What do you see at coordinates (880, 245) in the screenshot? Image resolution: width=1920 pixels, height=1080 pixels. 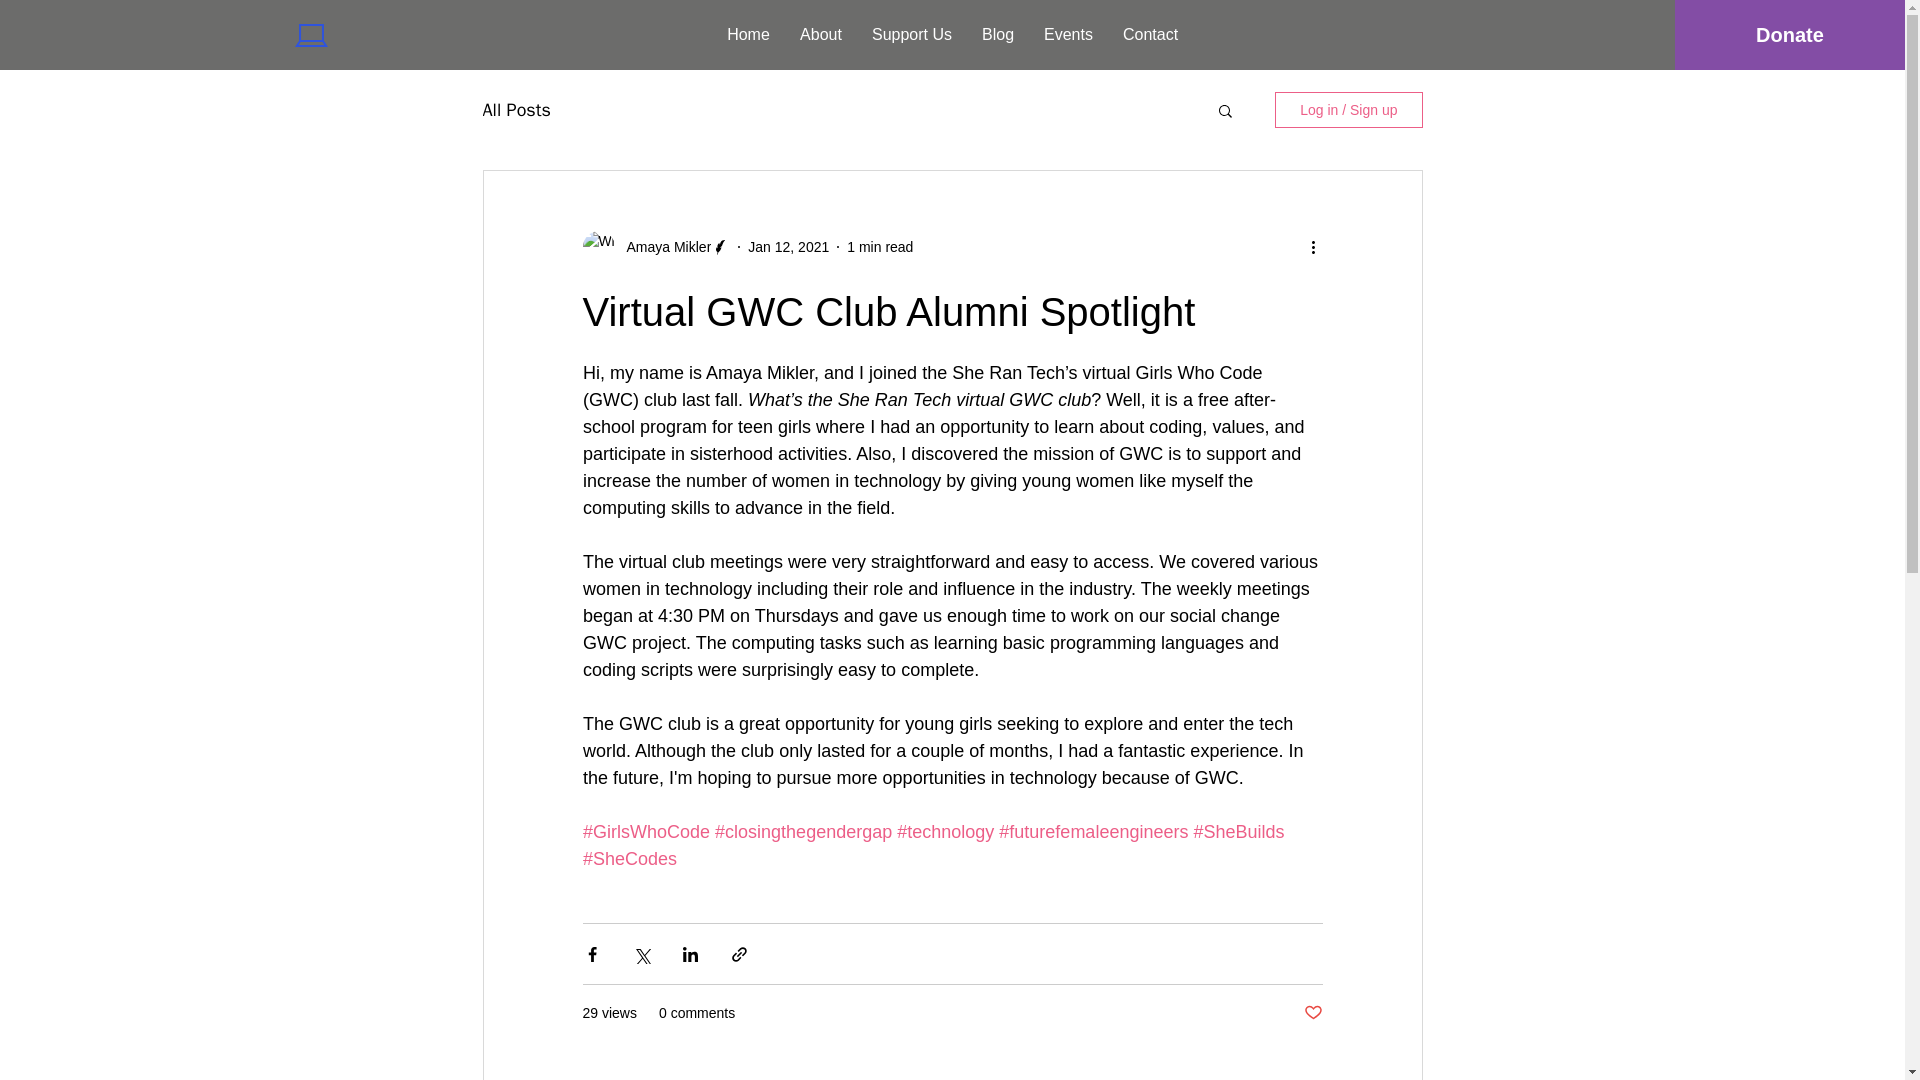 I see `1 min read` at bounding box center [880, 245].